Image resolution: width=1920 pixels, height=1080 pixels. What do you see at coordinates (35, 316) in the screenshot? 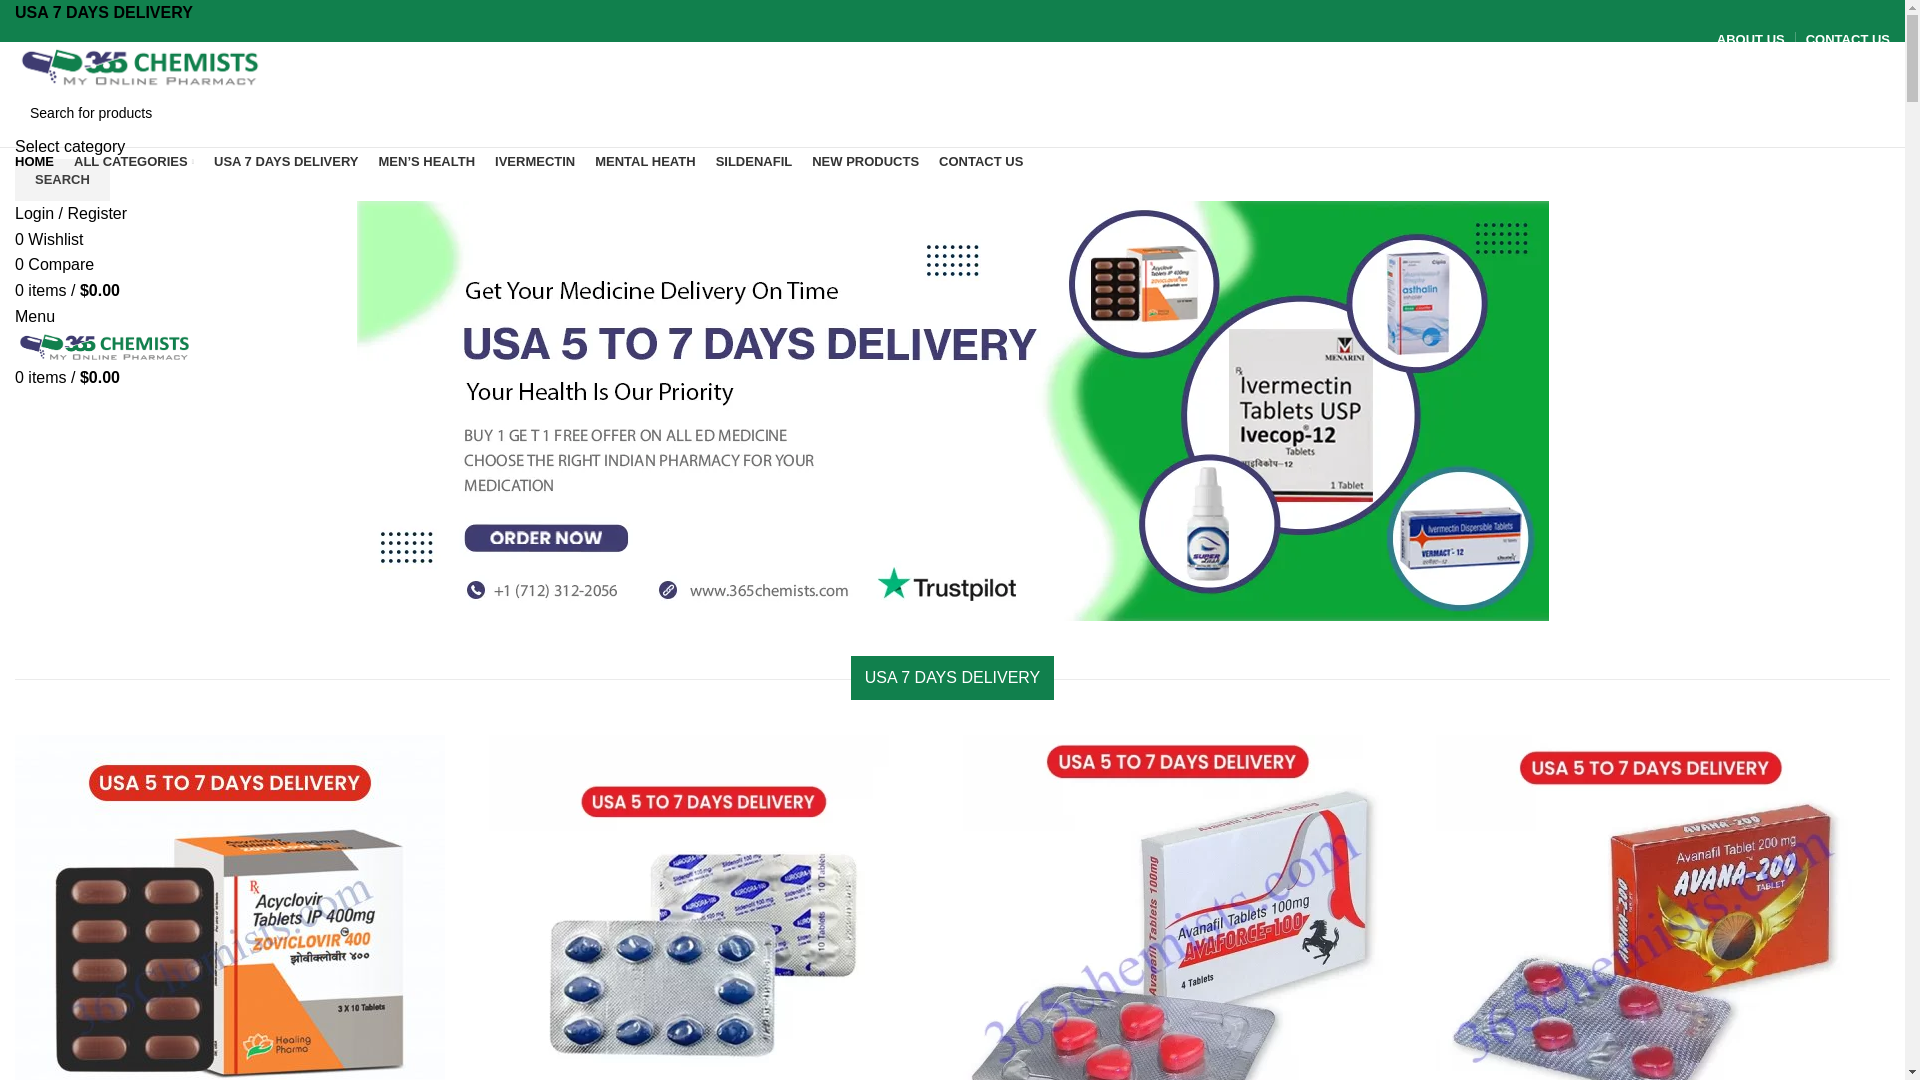
I see `Menu` at bounding box center [35, 316].